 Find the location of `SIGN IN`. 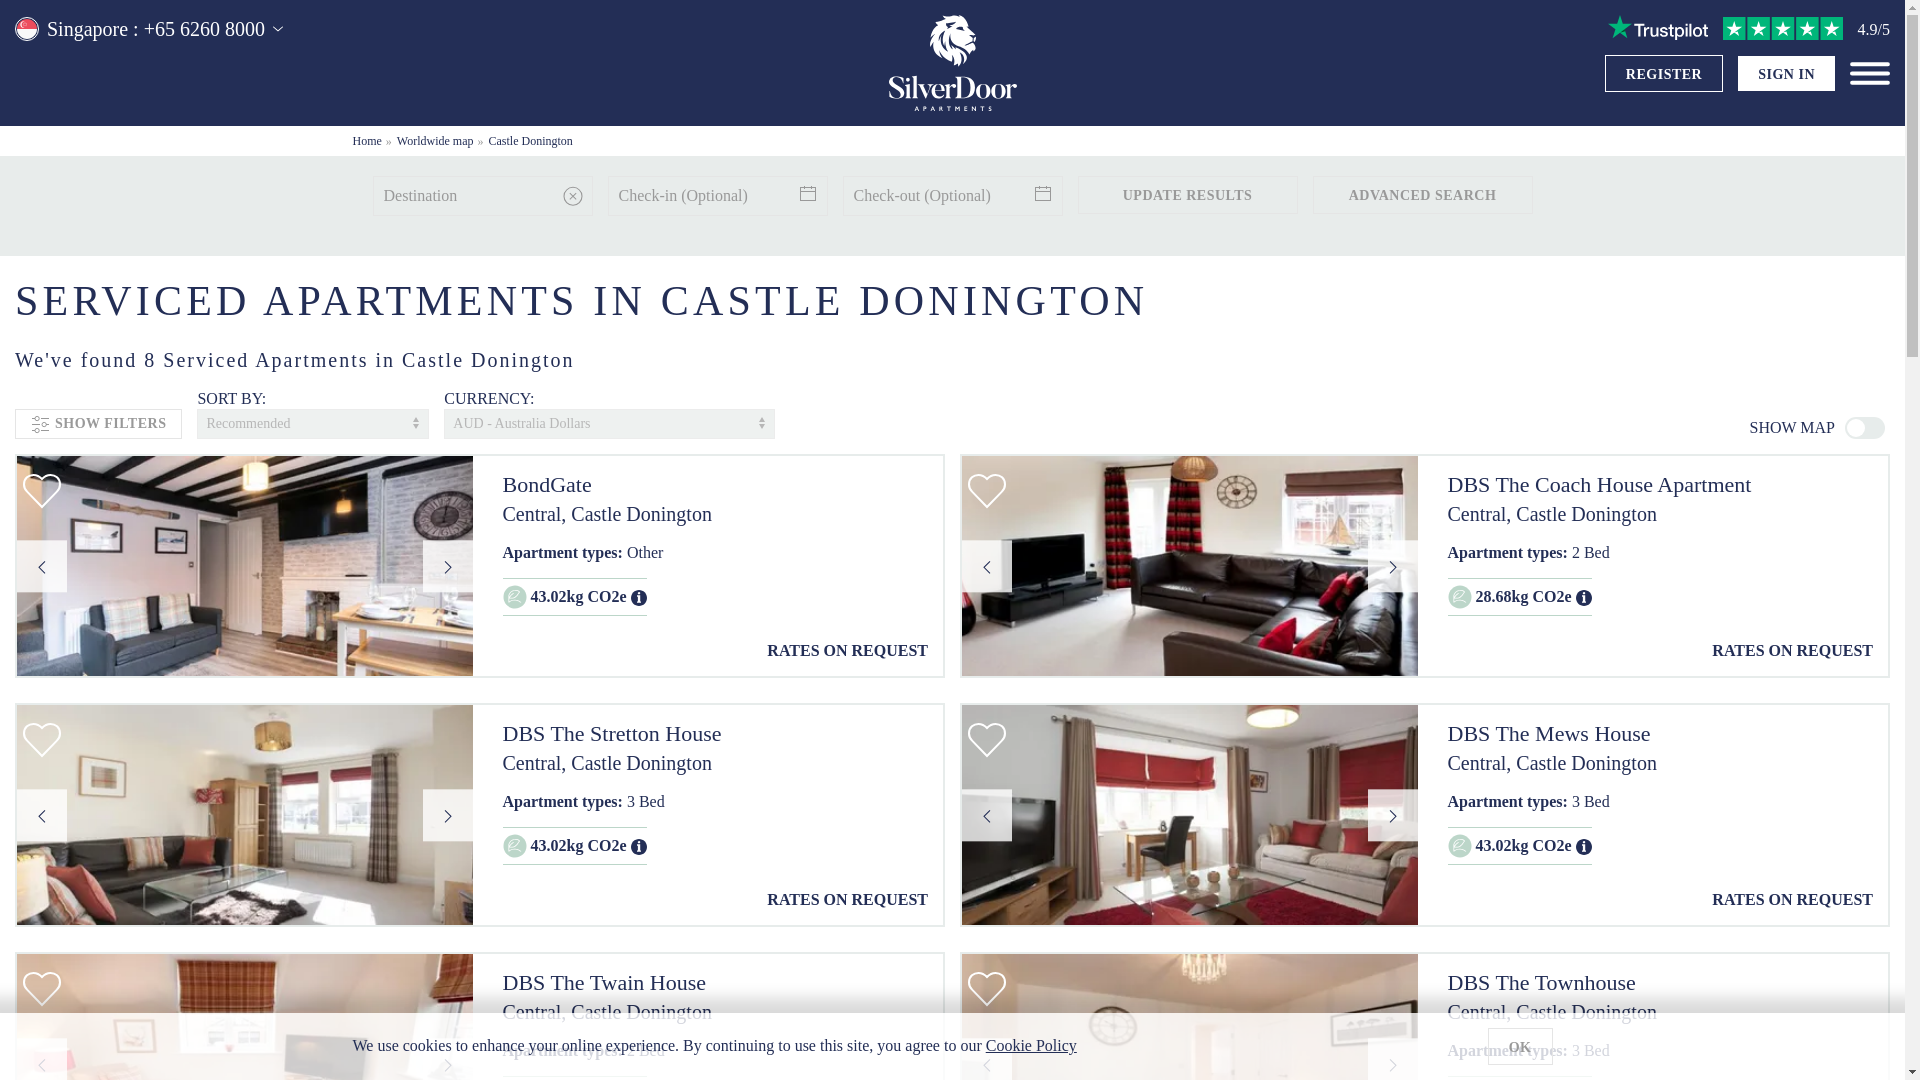

SIGN IN is located at coordinates (1786, 74).